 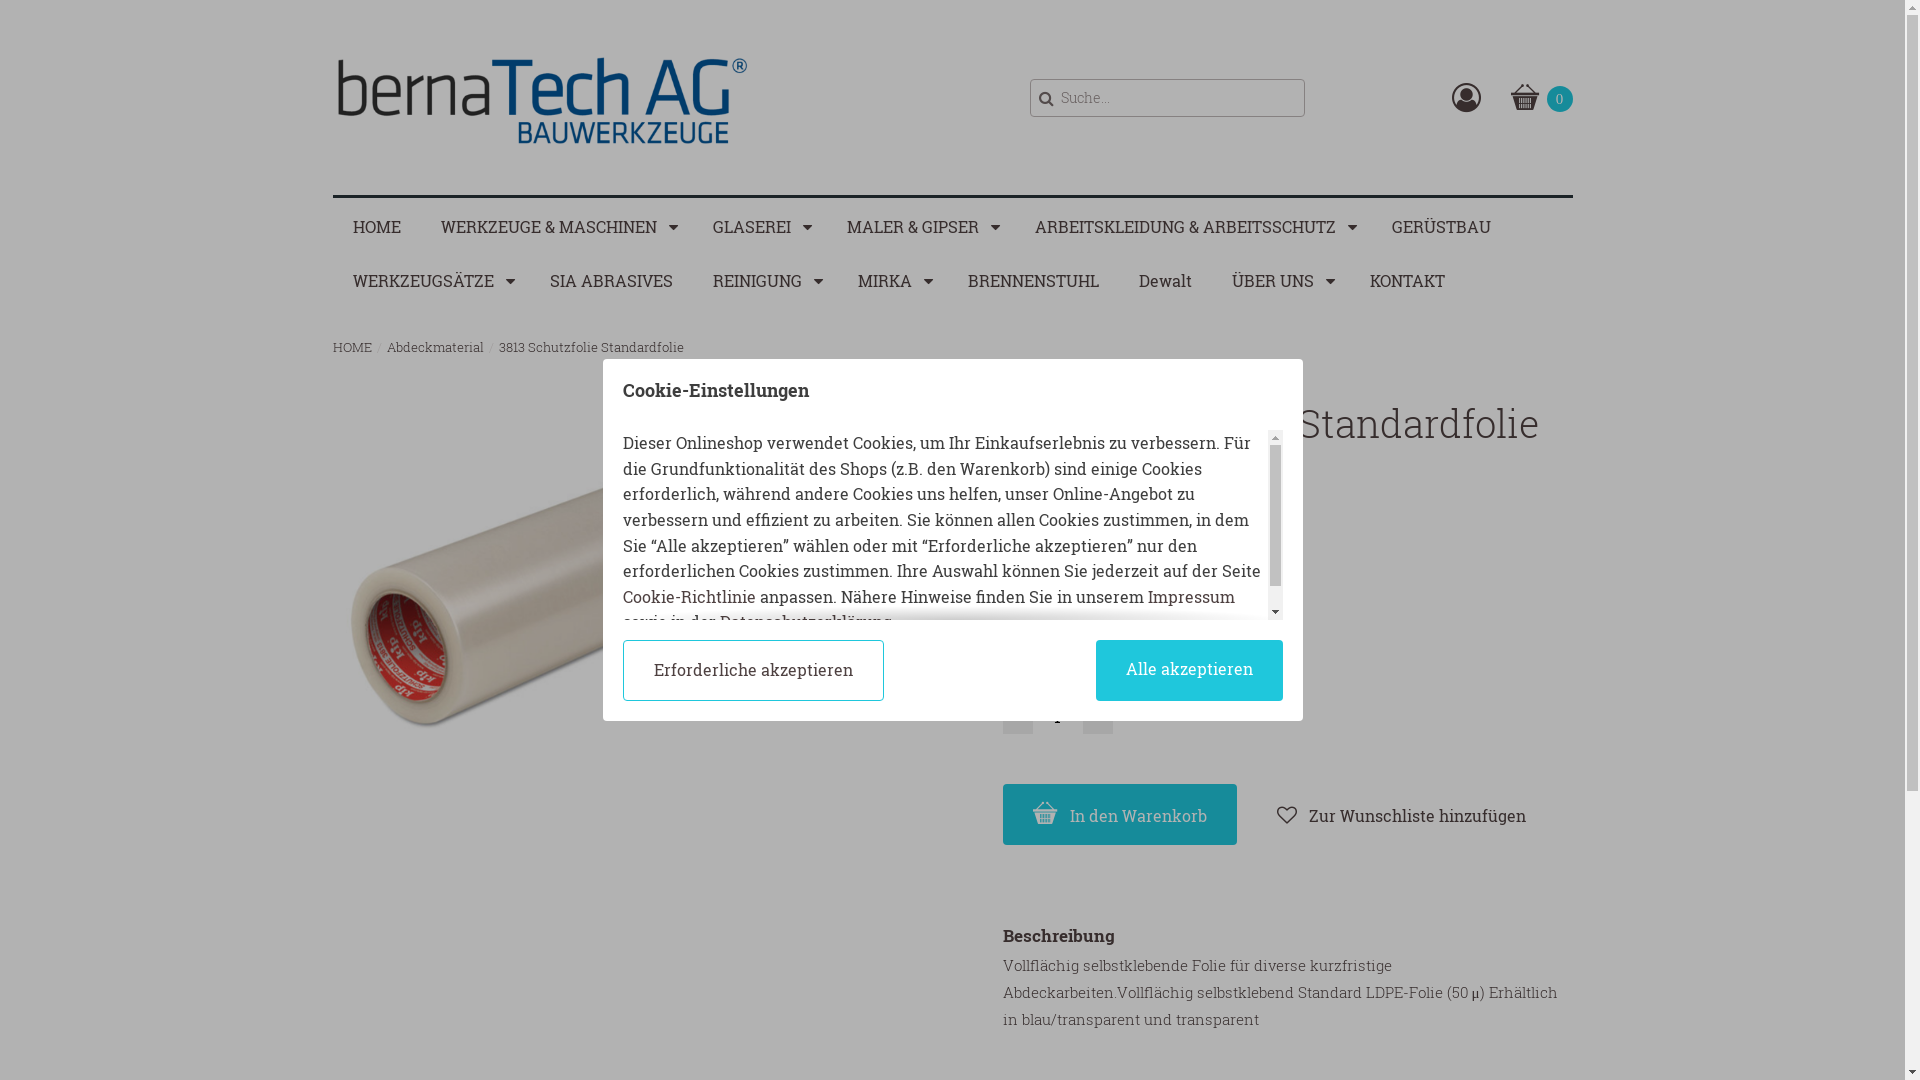 I want to click on HOME, so click(x=352, y=347).